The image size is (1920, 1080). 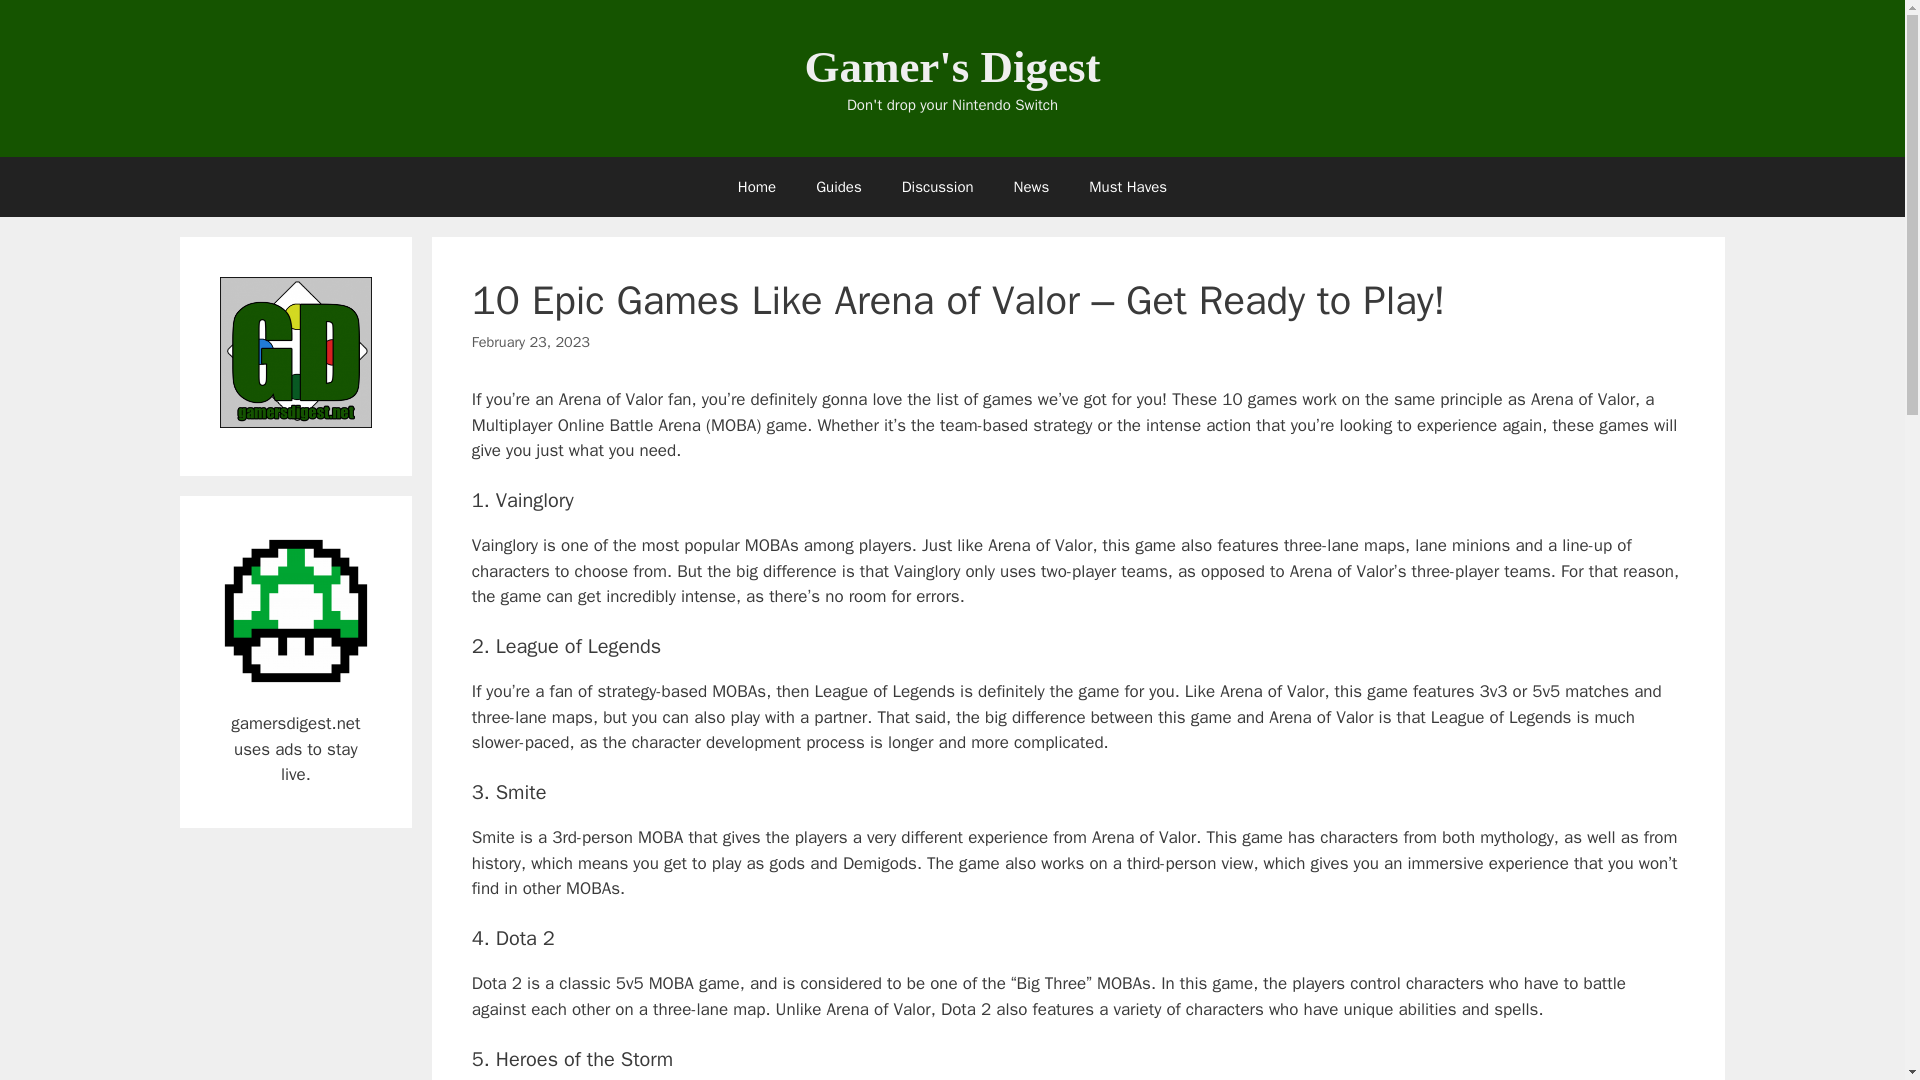 I want to click on 7:05 pm, so click(x=530, y=342).